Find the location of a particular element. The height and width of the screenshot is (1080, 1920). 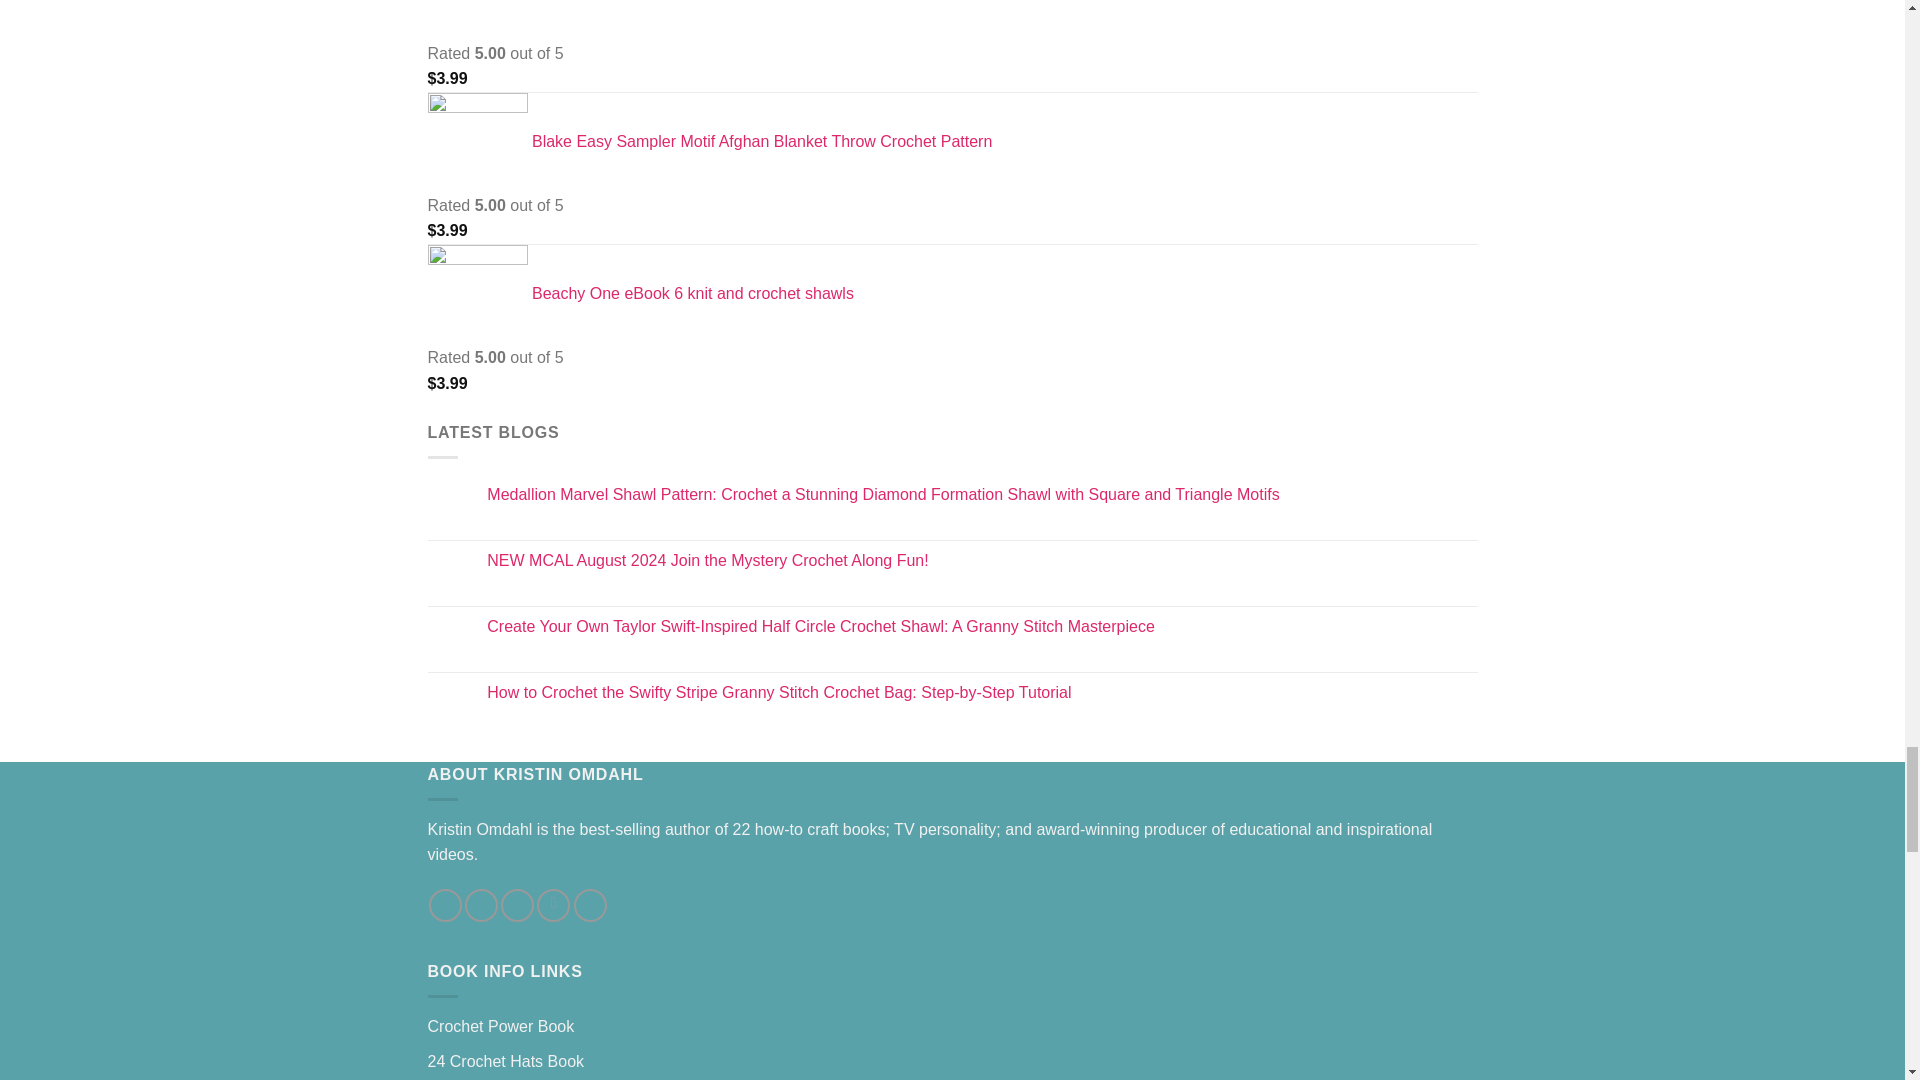

NEW MCAL August 2024 Join the Mystery Crochet Along Fun! is located at coordinates (982, 560).